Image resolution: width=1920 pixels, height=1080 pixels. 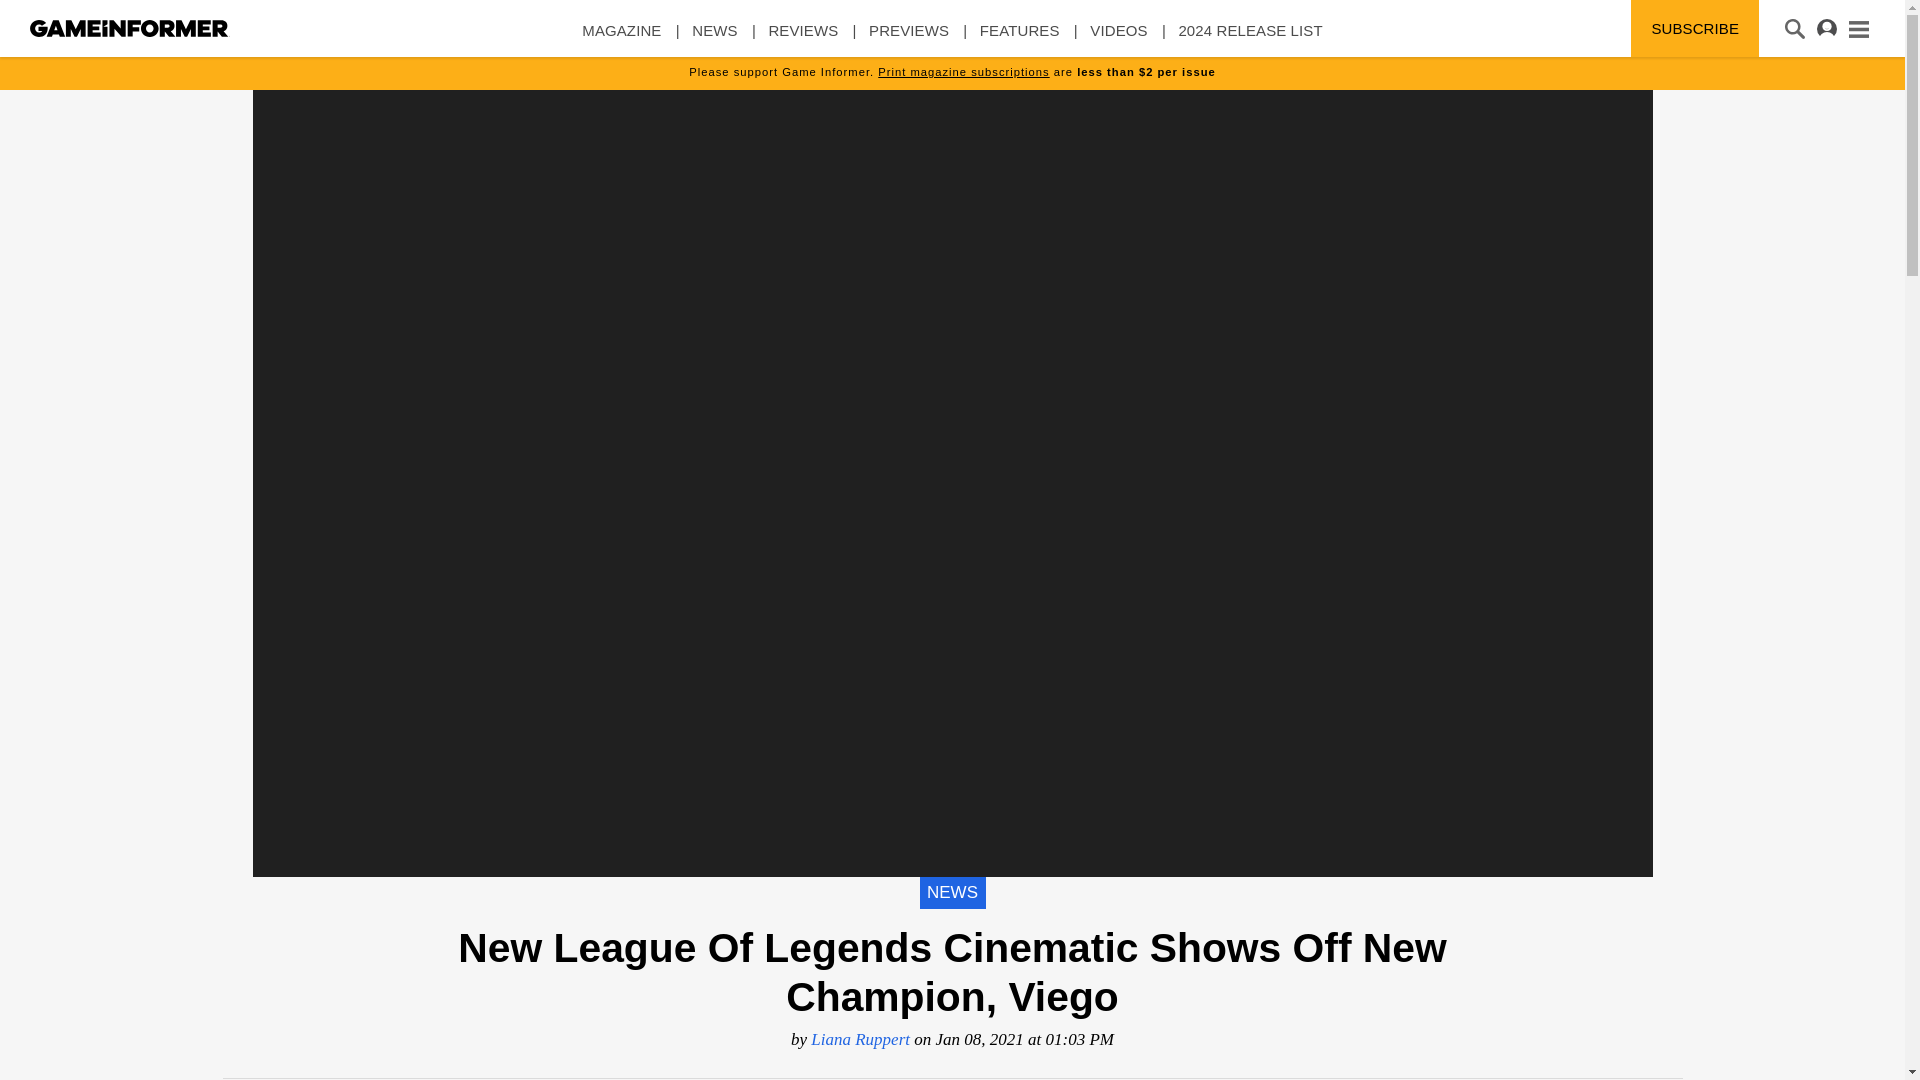 I want to click on 2024 RELEASE LIST, so click(x=1250, y=39).